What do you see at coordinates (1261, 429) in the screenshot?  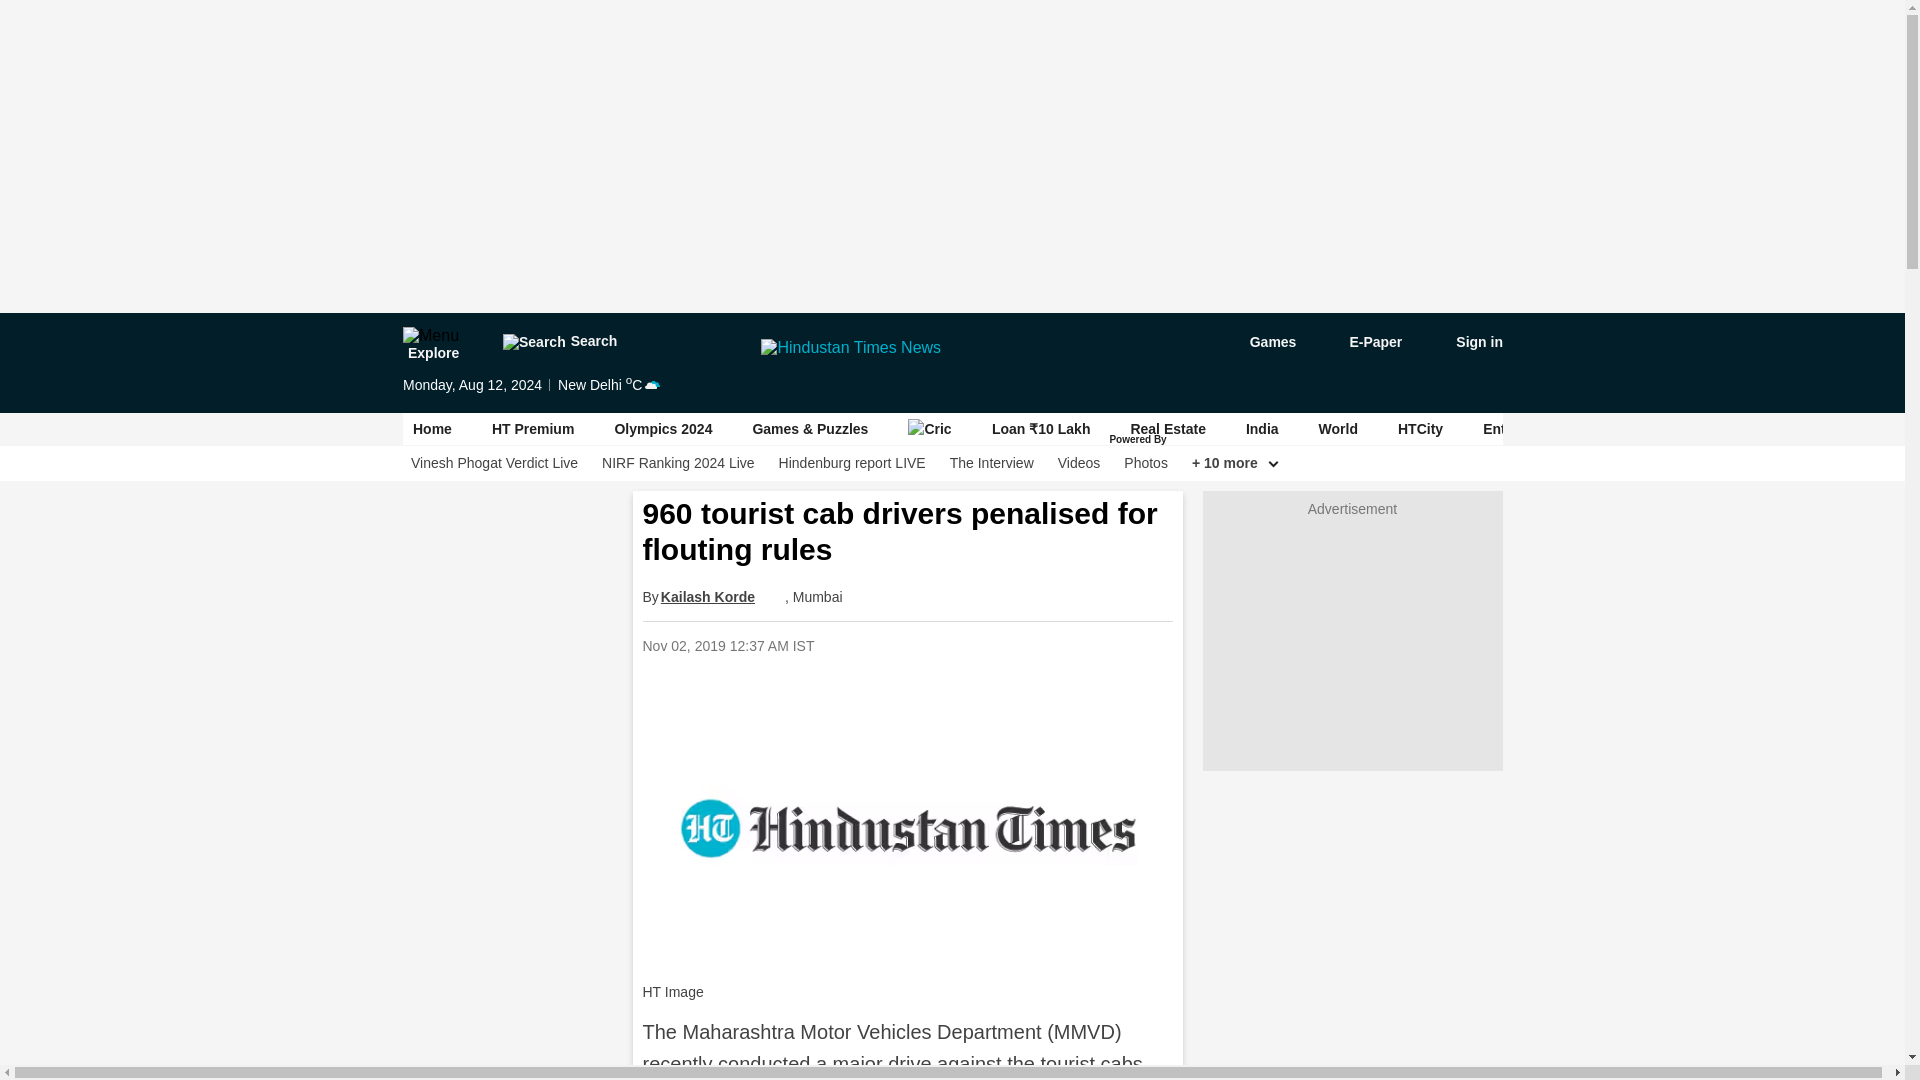 I see `India` at bounding box center [1261, 429].